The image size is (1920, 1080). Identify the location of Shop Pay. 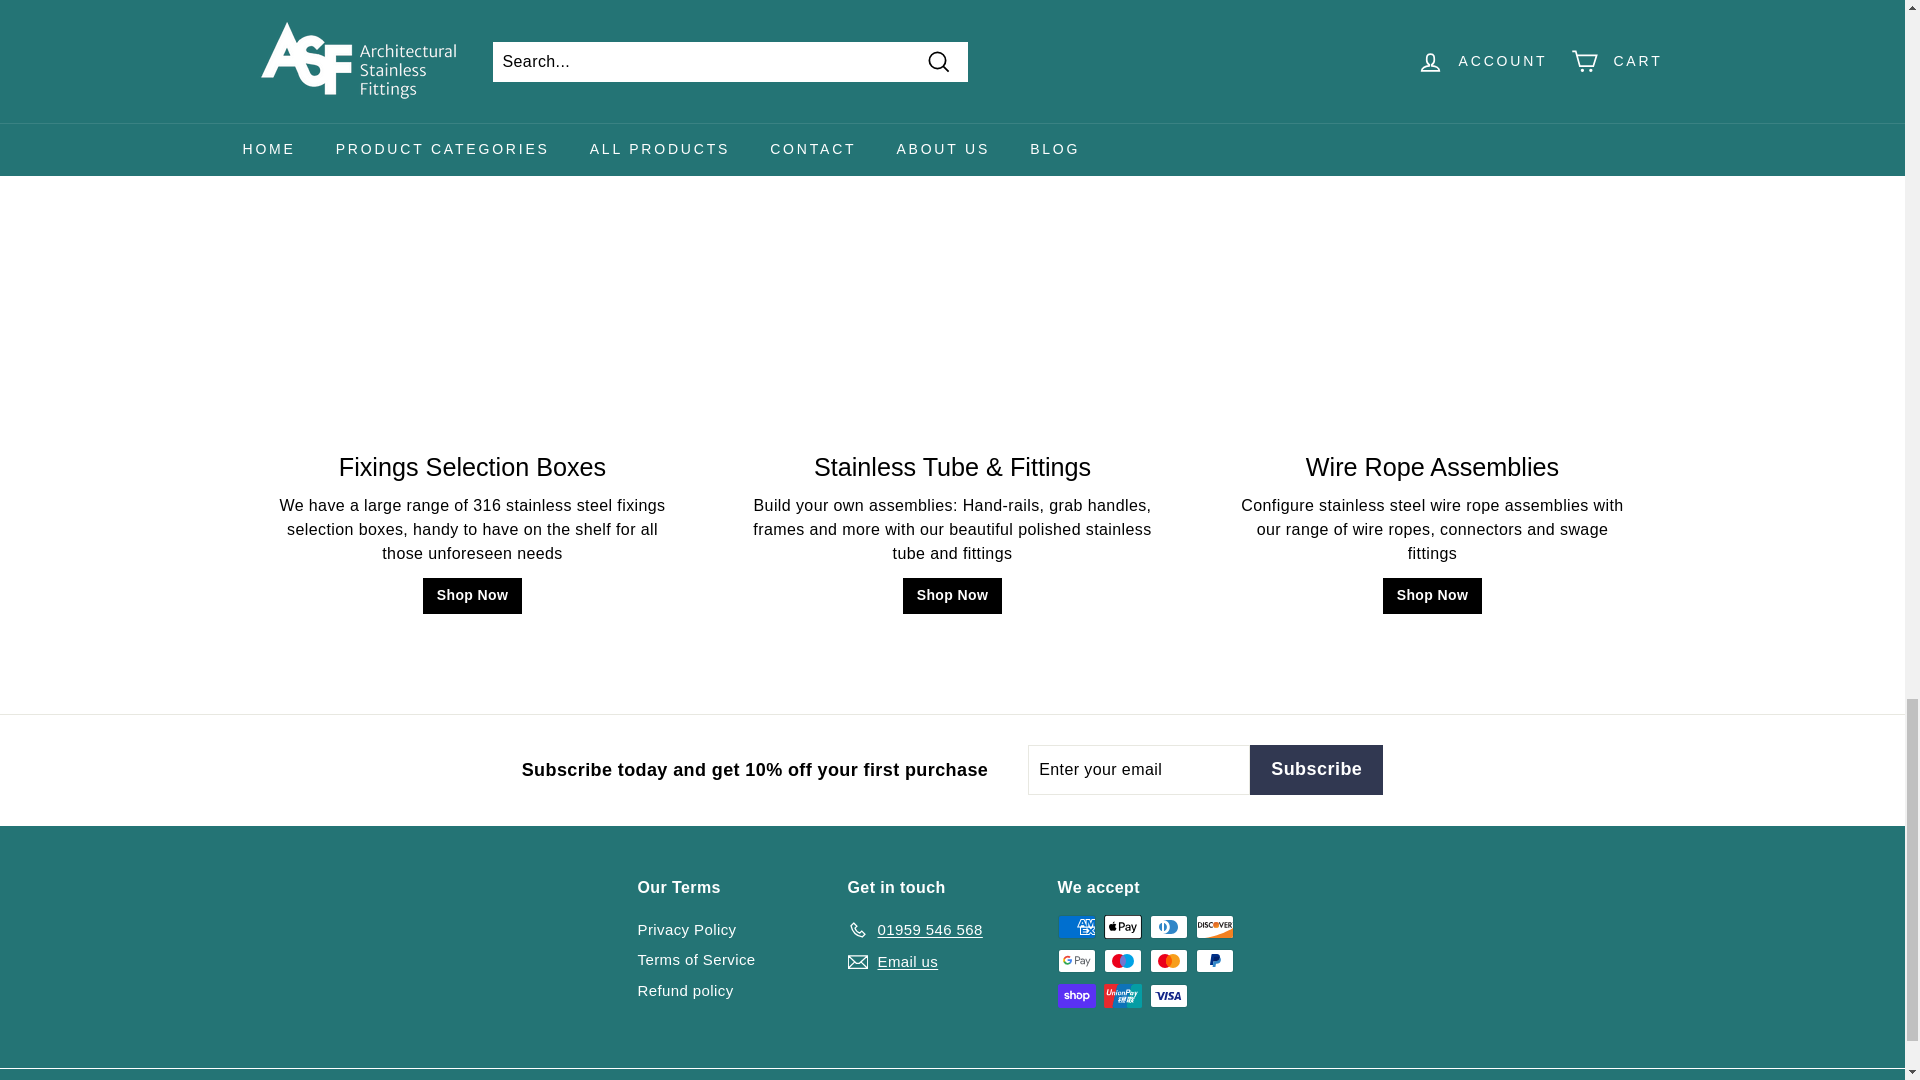
(1076, 995).